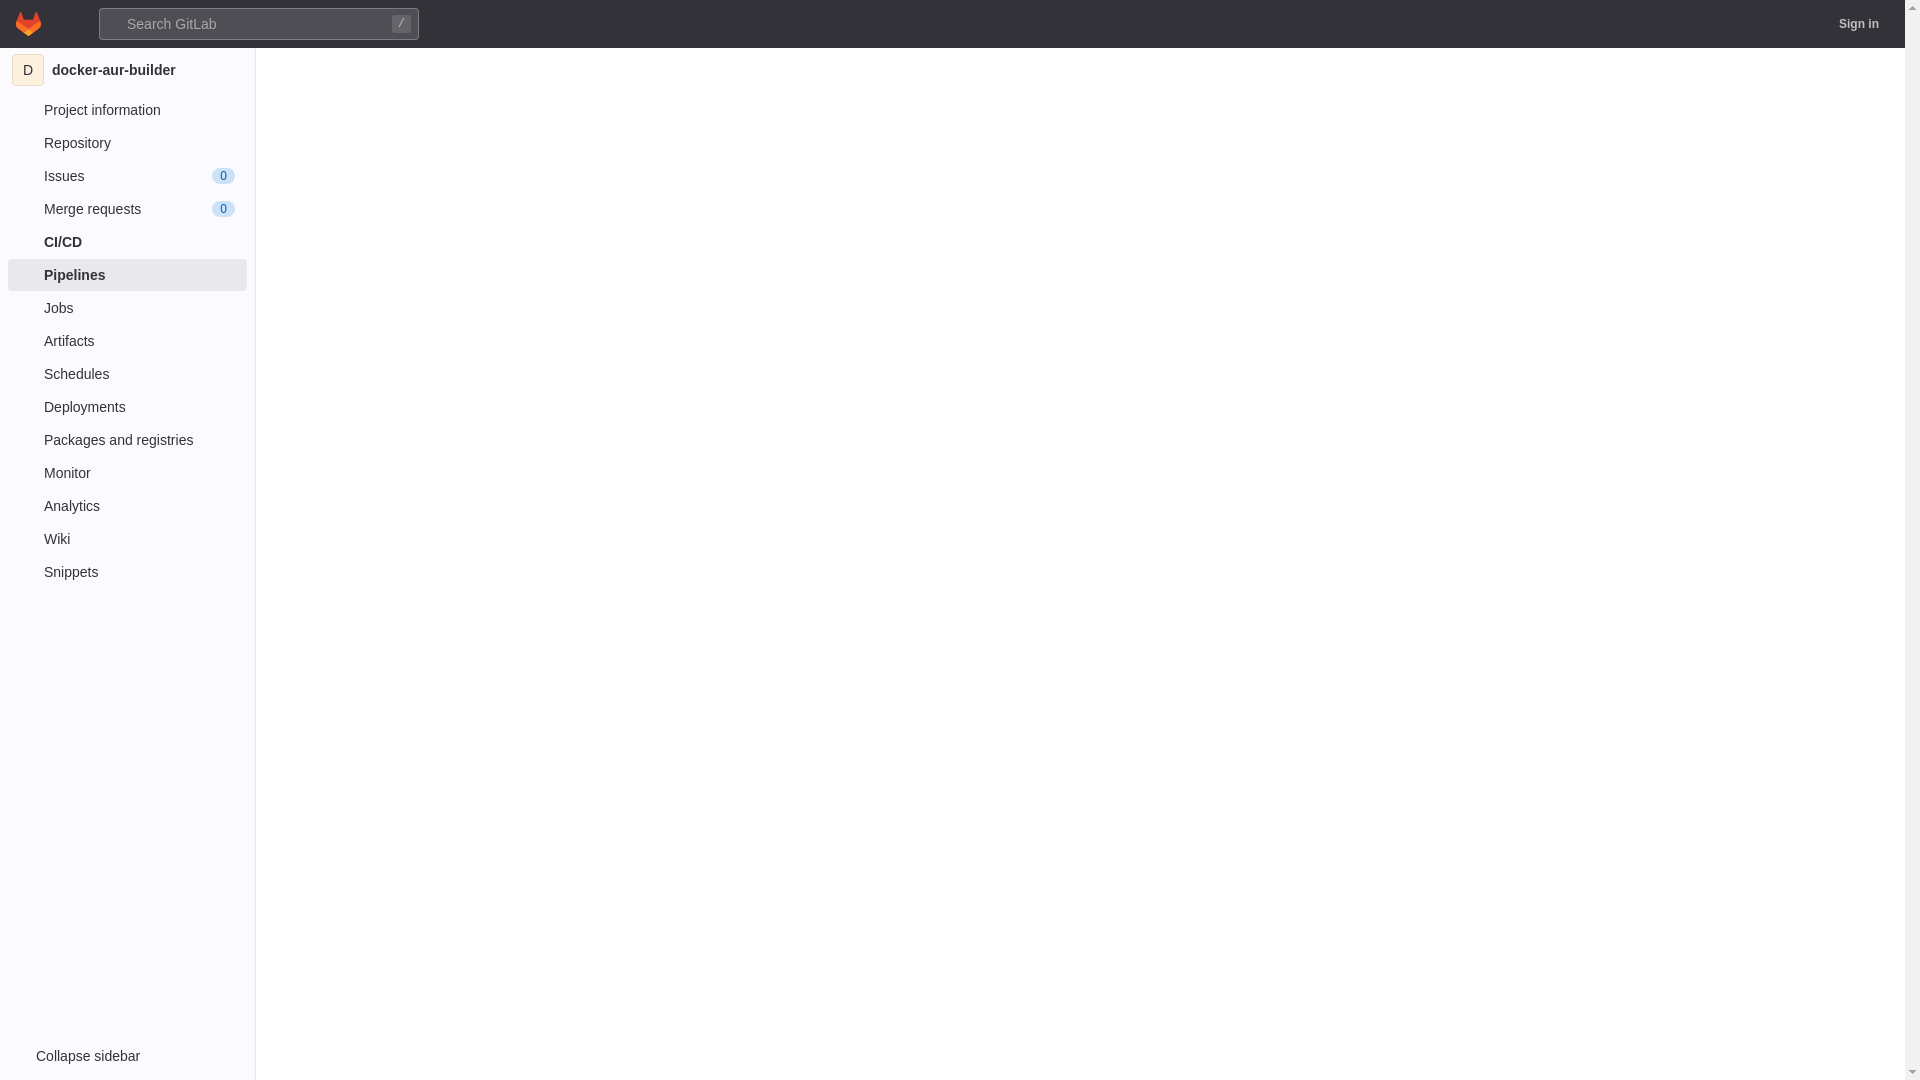 The image size is (1920, 1080). I want to click on CI/CD, so click(127, 242).